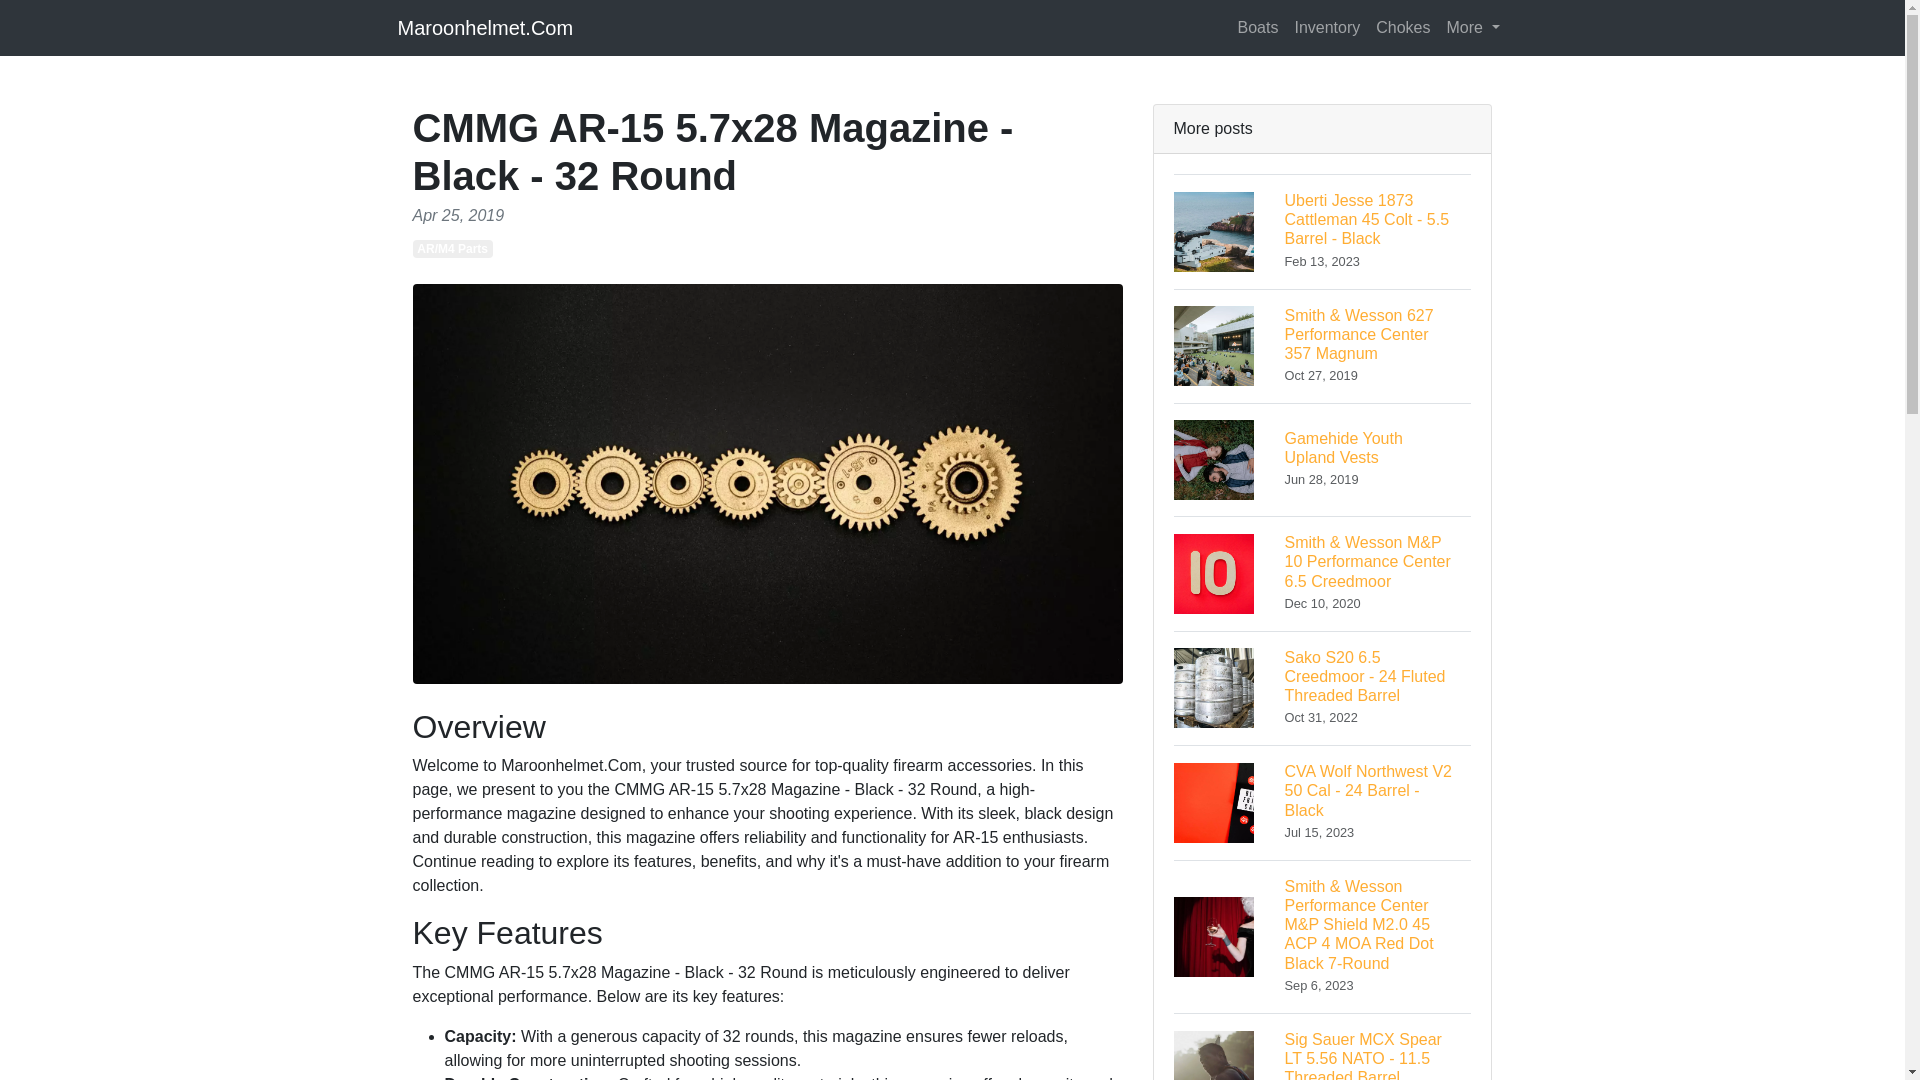  Describe the element at coordinates (1258, 27) in the screenshot. I see `Boats` at that location.